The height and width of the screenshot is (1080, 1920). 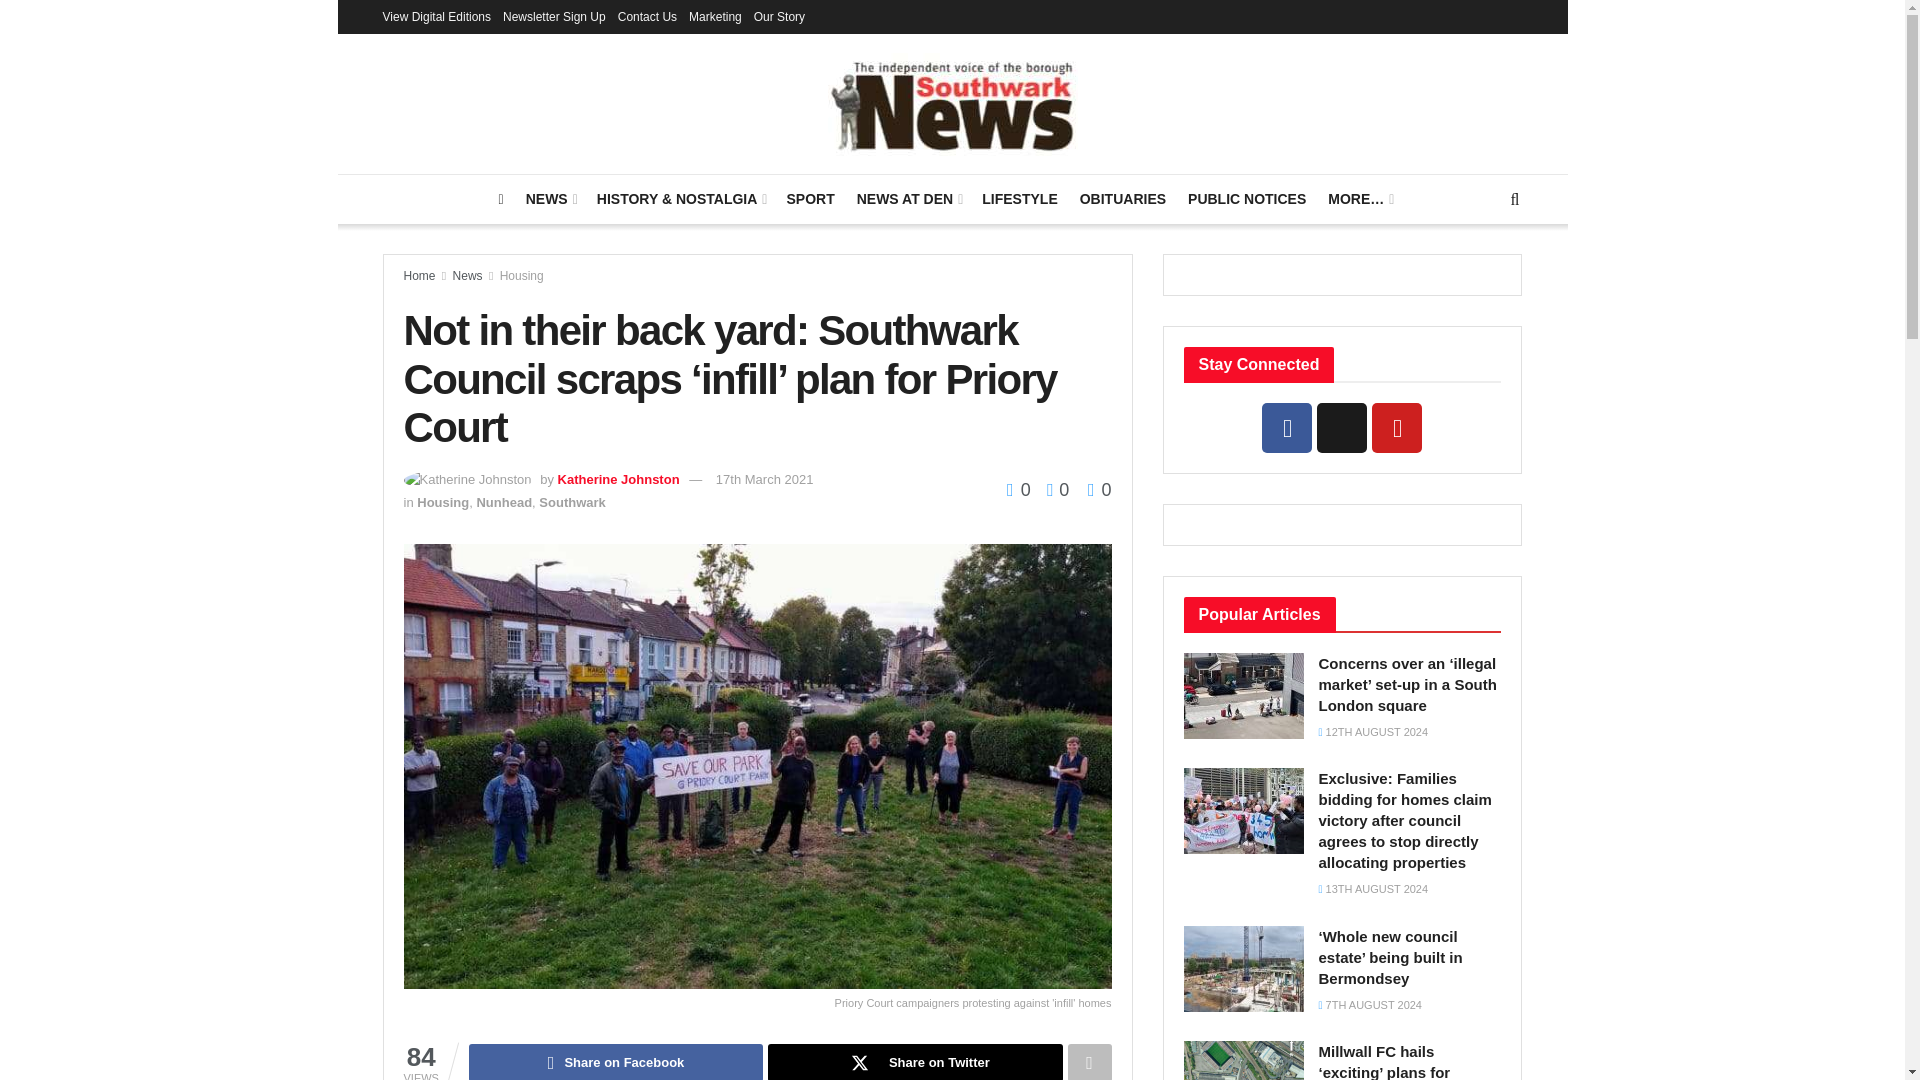 What do you see at coordinates (715, 16) in the screenshot?
I see `Marketing` at bounding box center [715, 16].